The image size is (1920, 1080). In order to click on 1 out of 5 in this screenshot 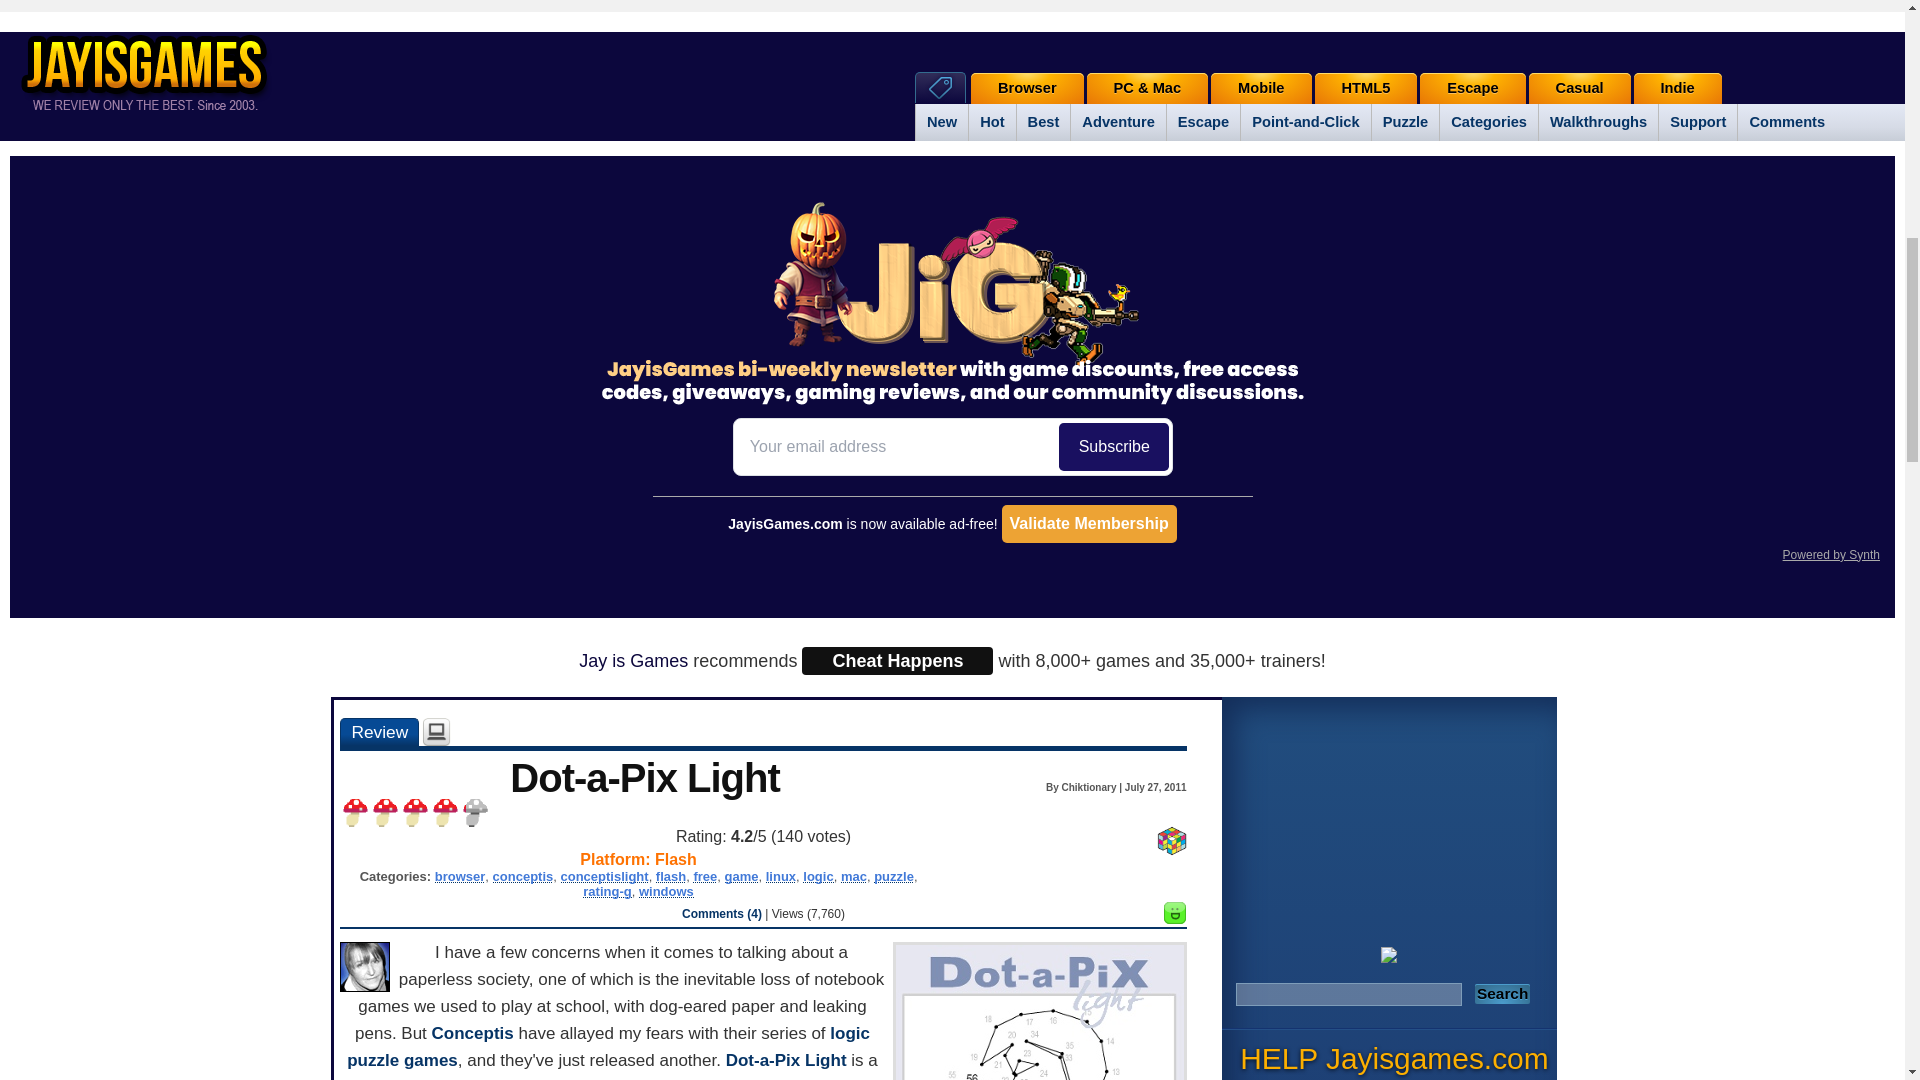, I will do `click(354, 813)`.